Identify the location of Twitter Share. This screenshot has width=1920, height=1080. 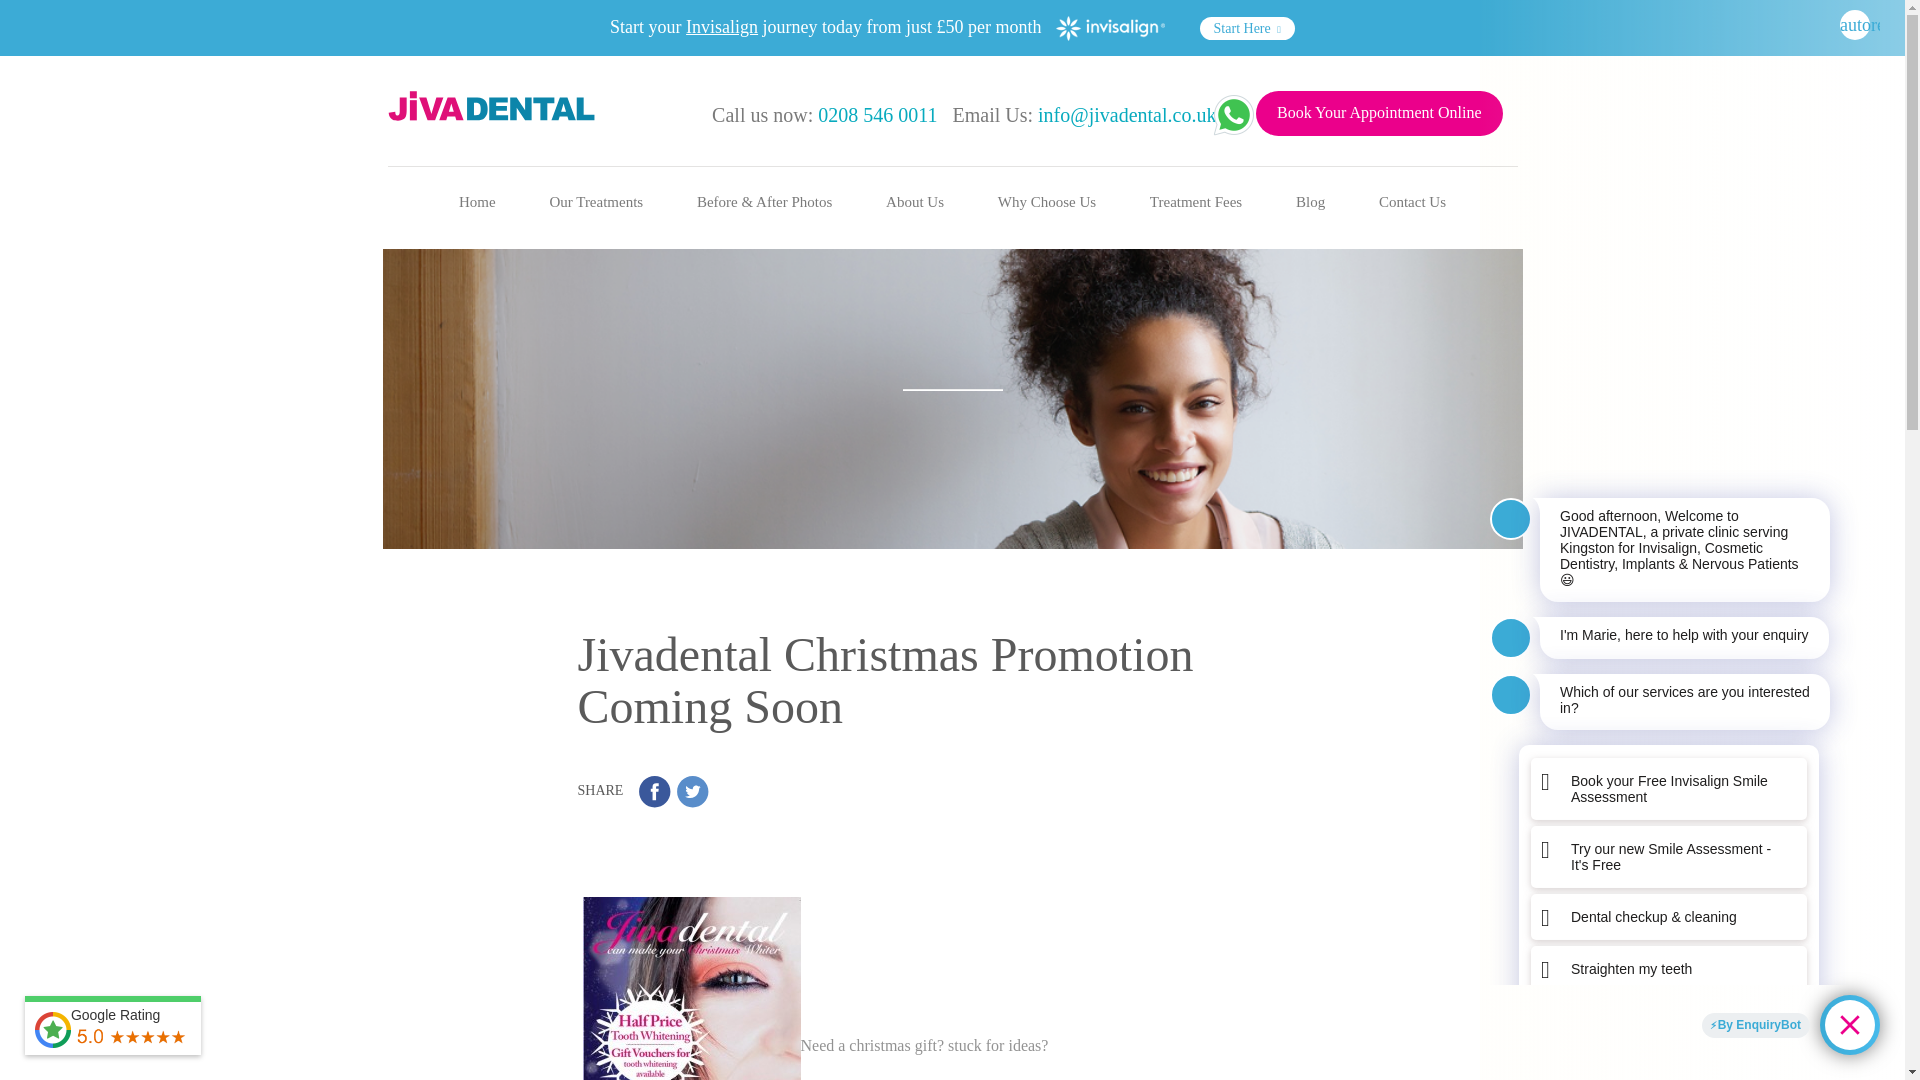
(692, 791).